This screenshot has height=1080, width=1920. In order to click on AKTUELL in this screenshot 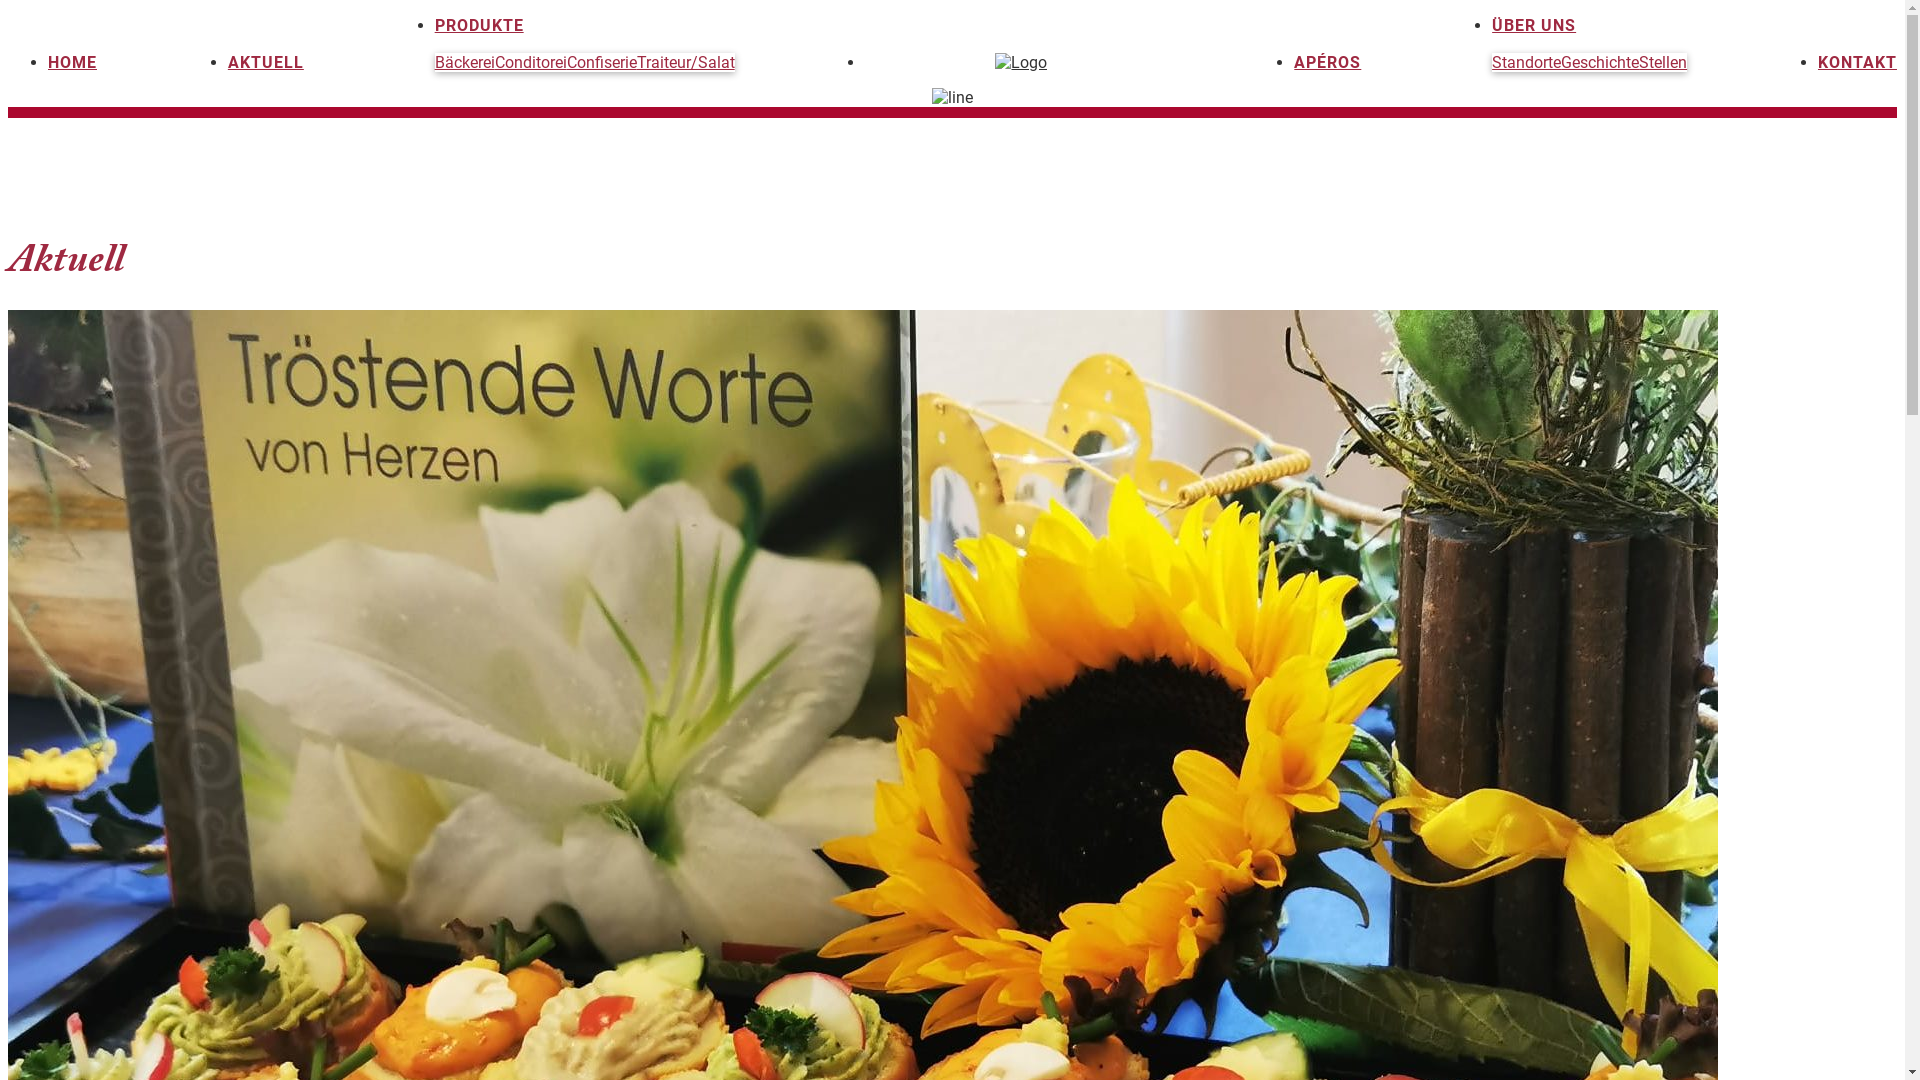, I will do `click(266, 62)`.